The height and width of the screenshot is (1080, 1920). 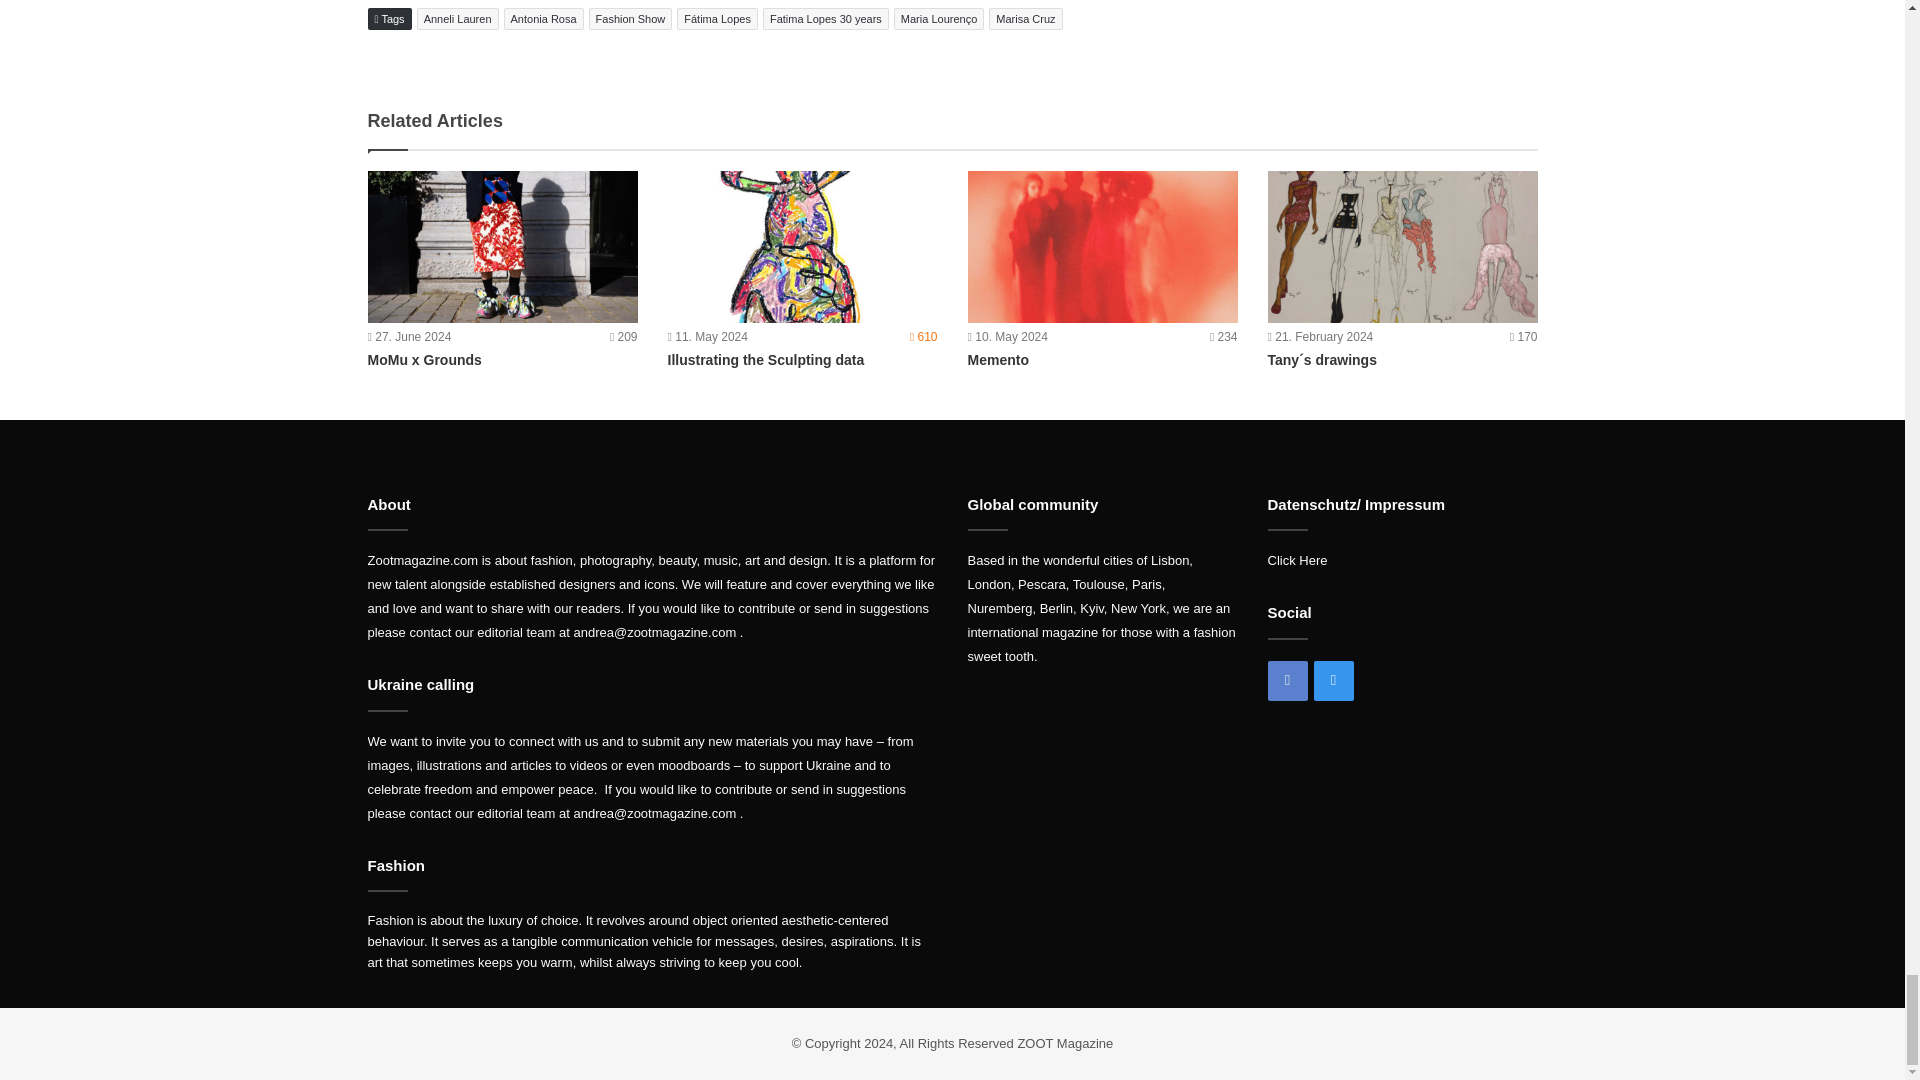 What do you see at coordinates (1102, 245) in the screenshot?
I see `Memento` at bounding box center [1102, 245].